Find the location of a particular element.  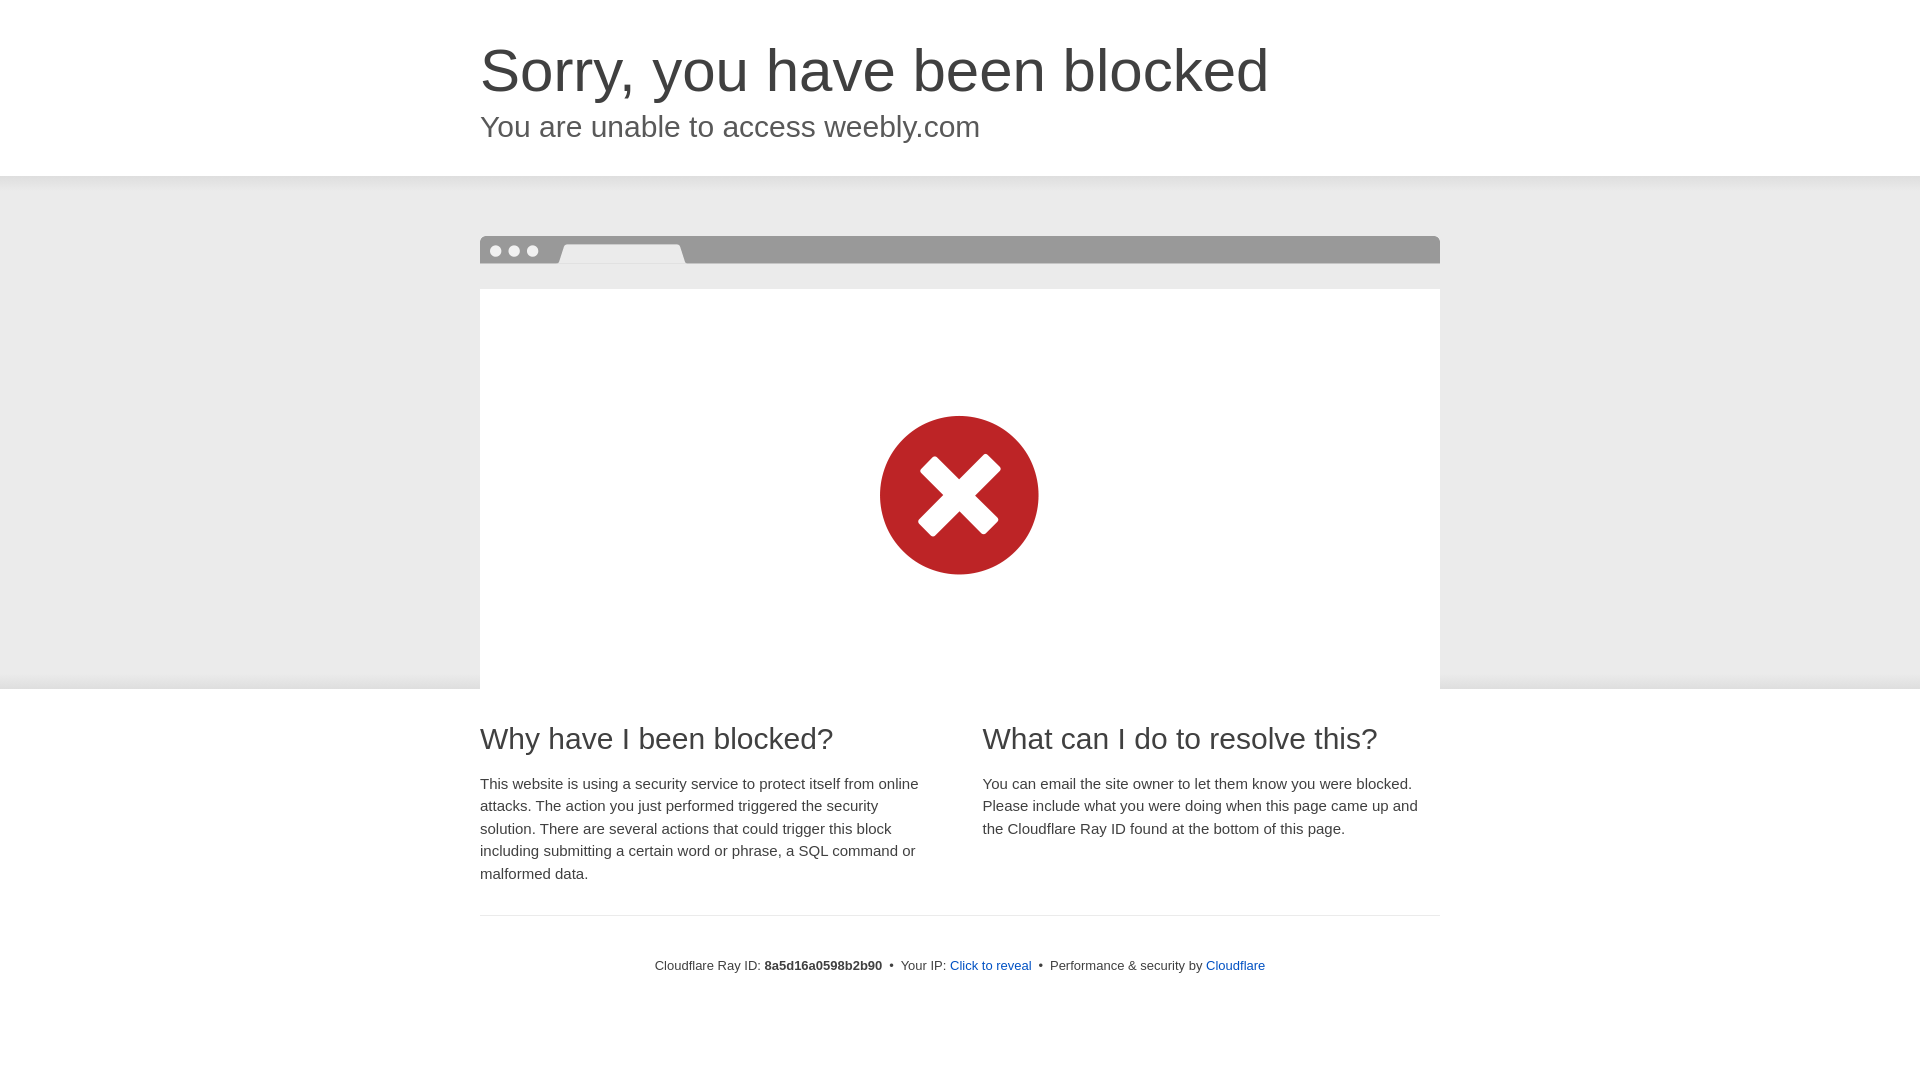

Cloudflare is located at coordinates (1235, 965).